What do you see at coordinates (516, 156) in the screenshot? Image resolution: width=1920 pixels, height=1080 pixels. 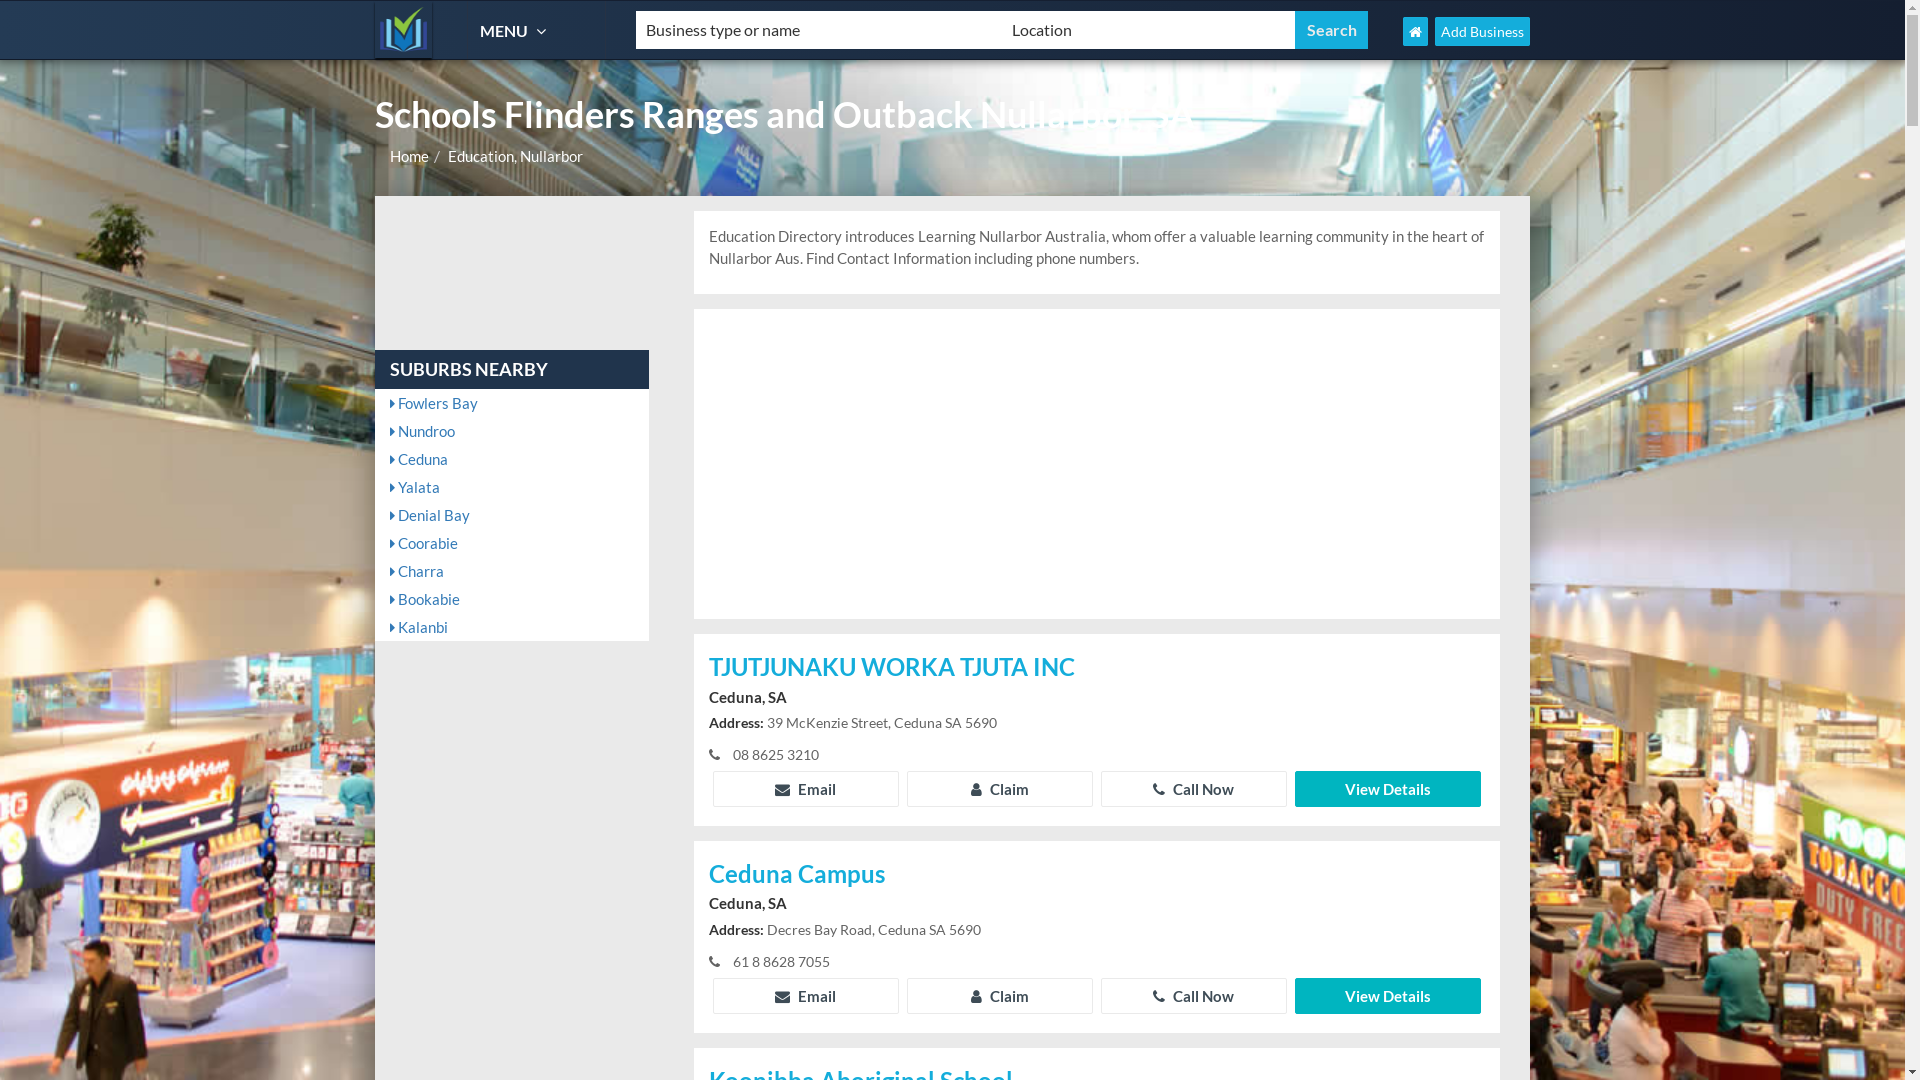 I see `Education, Nullarbor` at bounding box center [516, 156].